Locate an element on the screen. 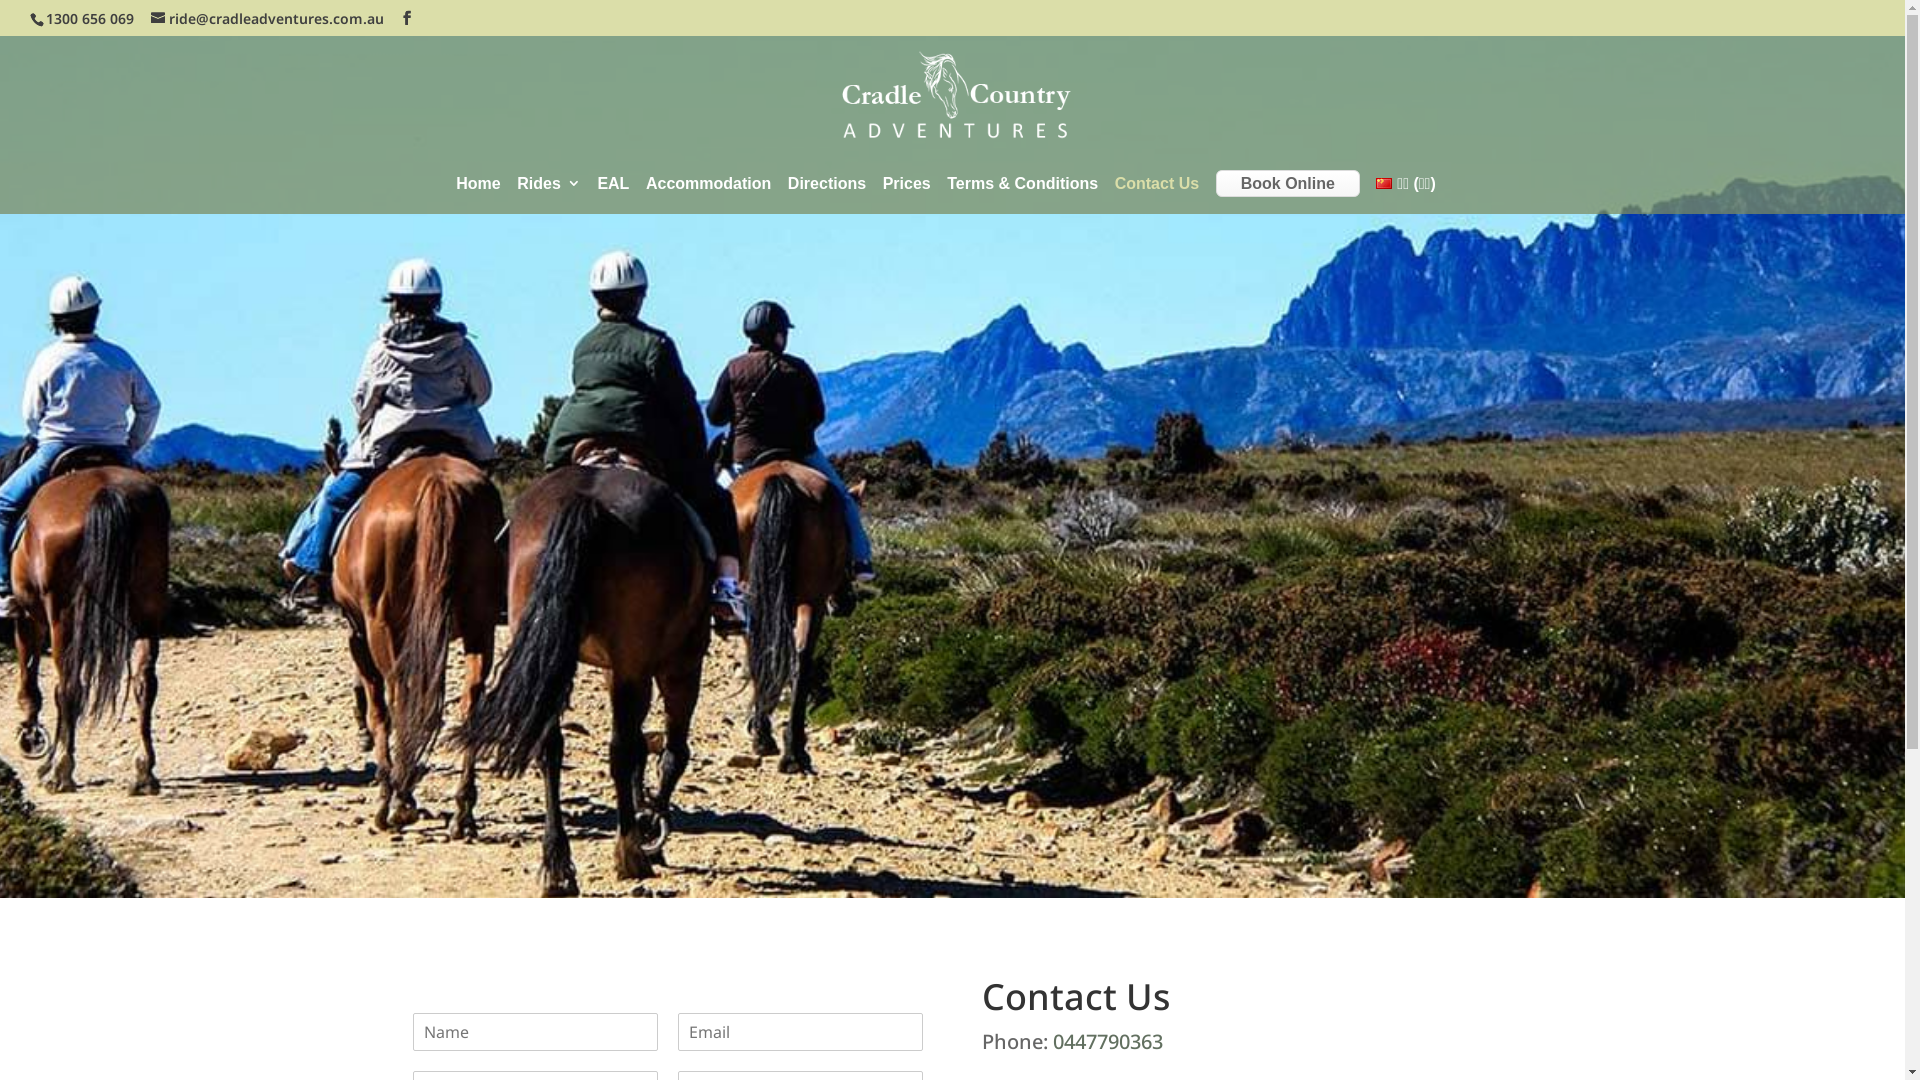  Contact Us is located at coordinates (1157, 196).